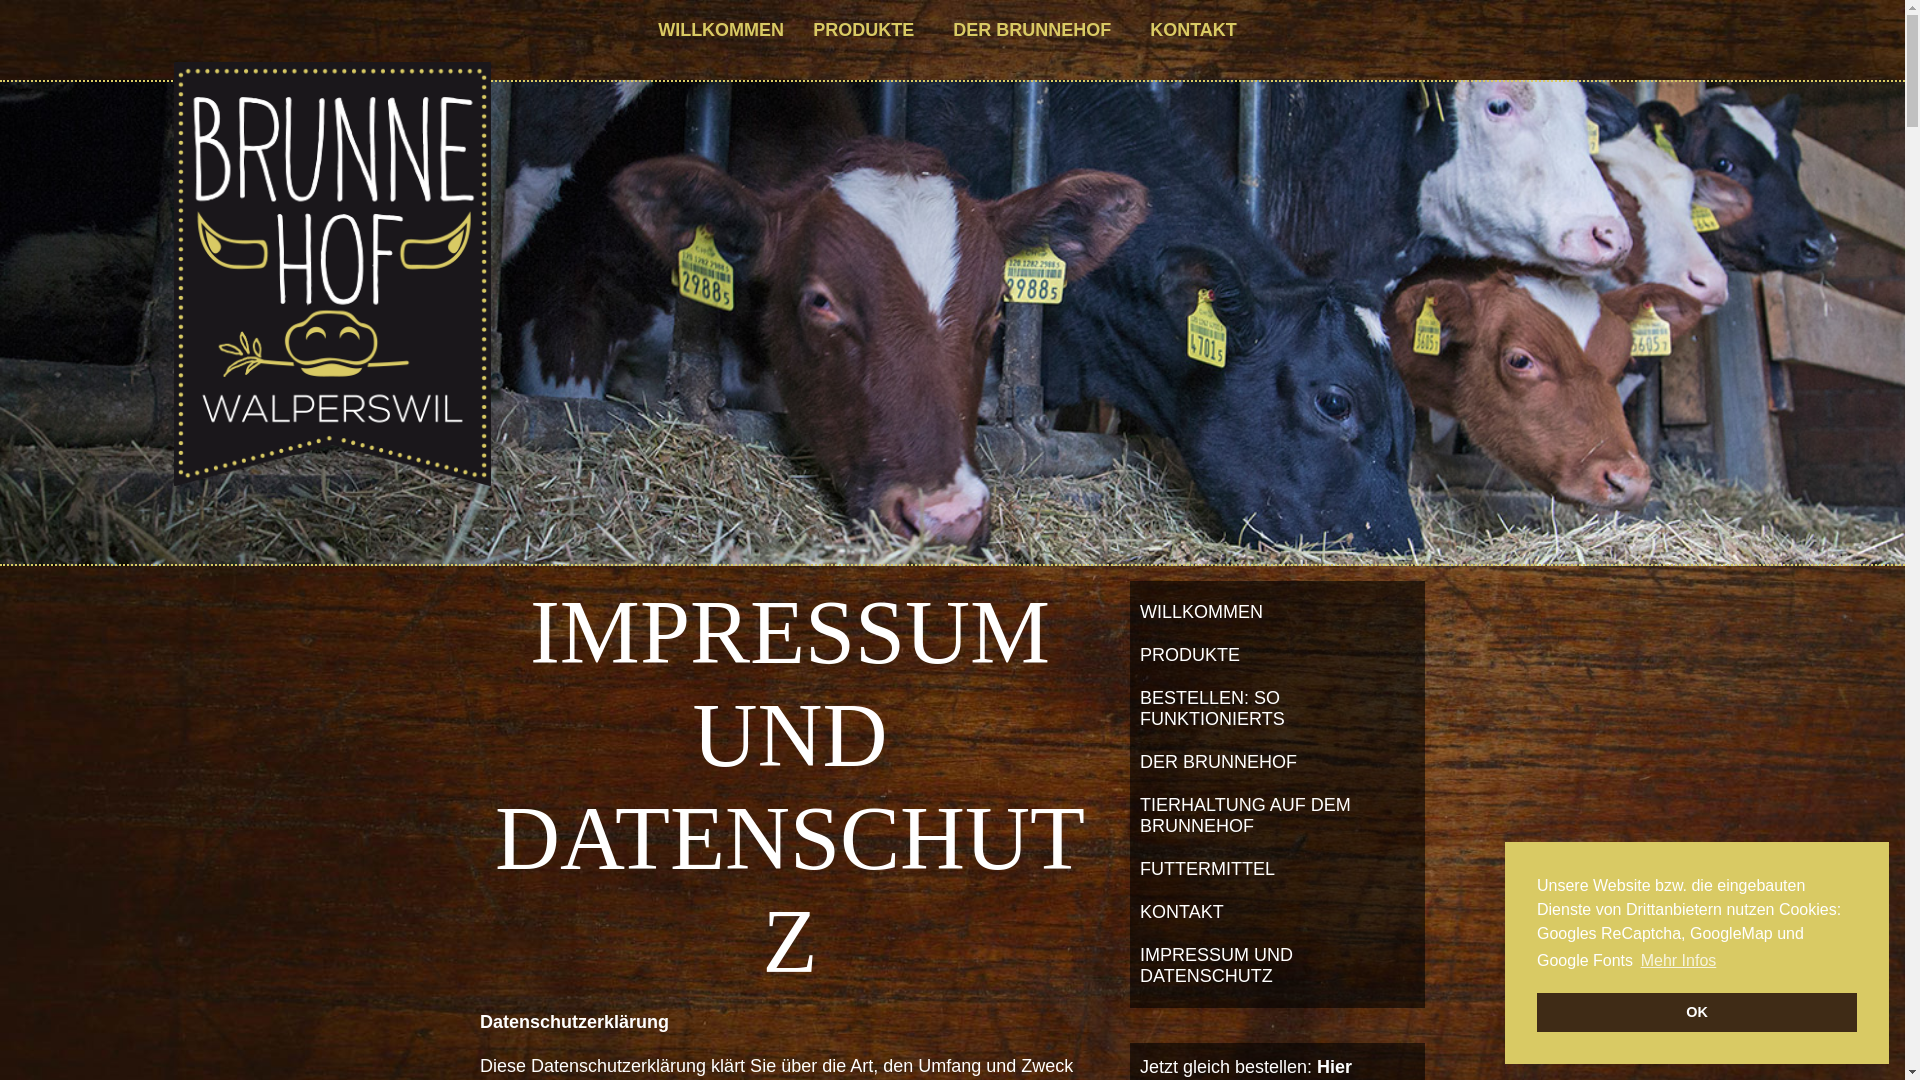 The height and width of the screenshot is (1080, 1920). Describe the element at coordinates (1037, 30) in the screenshot. I see `DER BRUNNEHOF` at that location.